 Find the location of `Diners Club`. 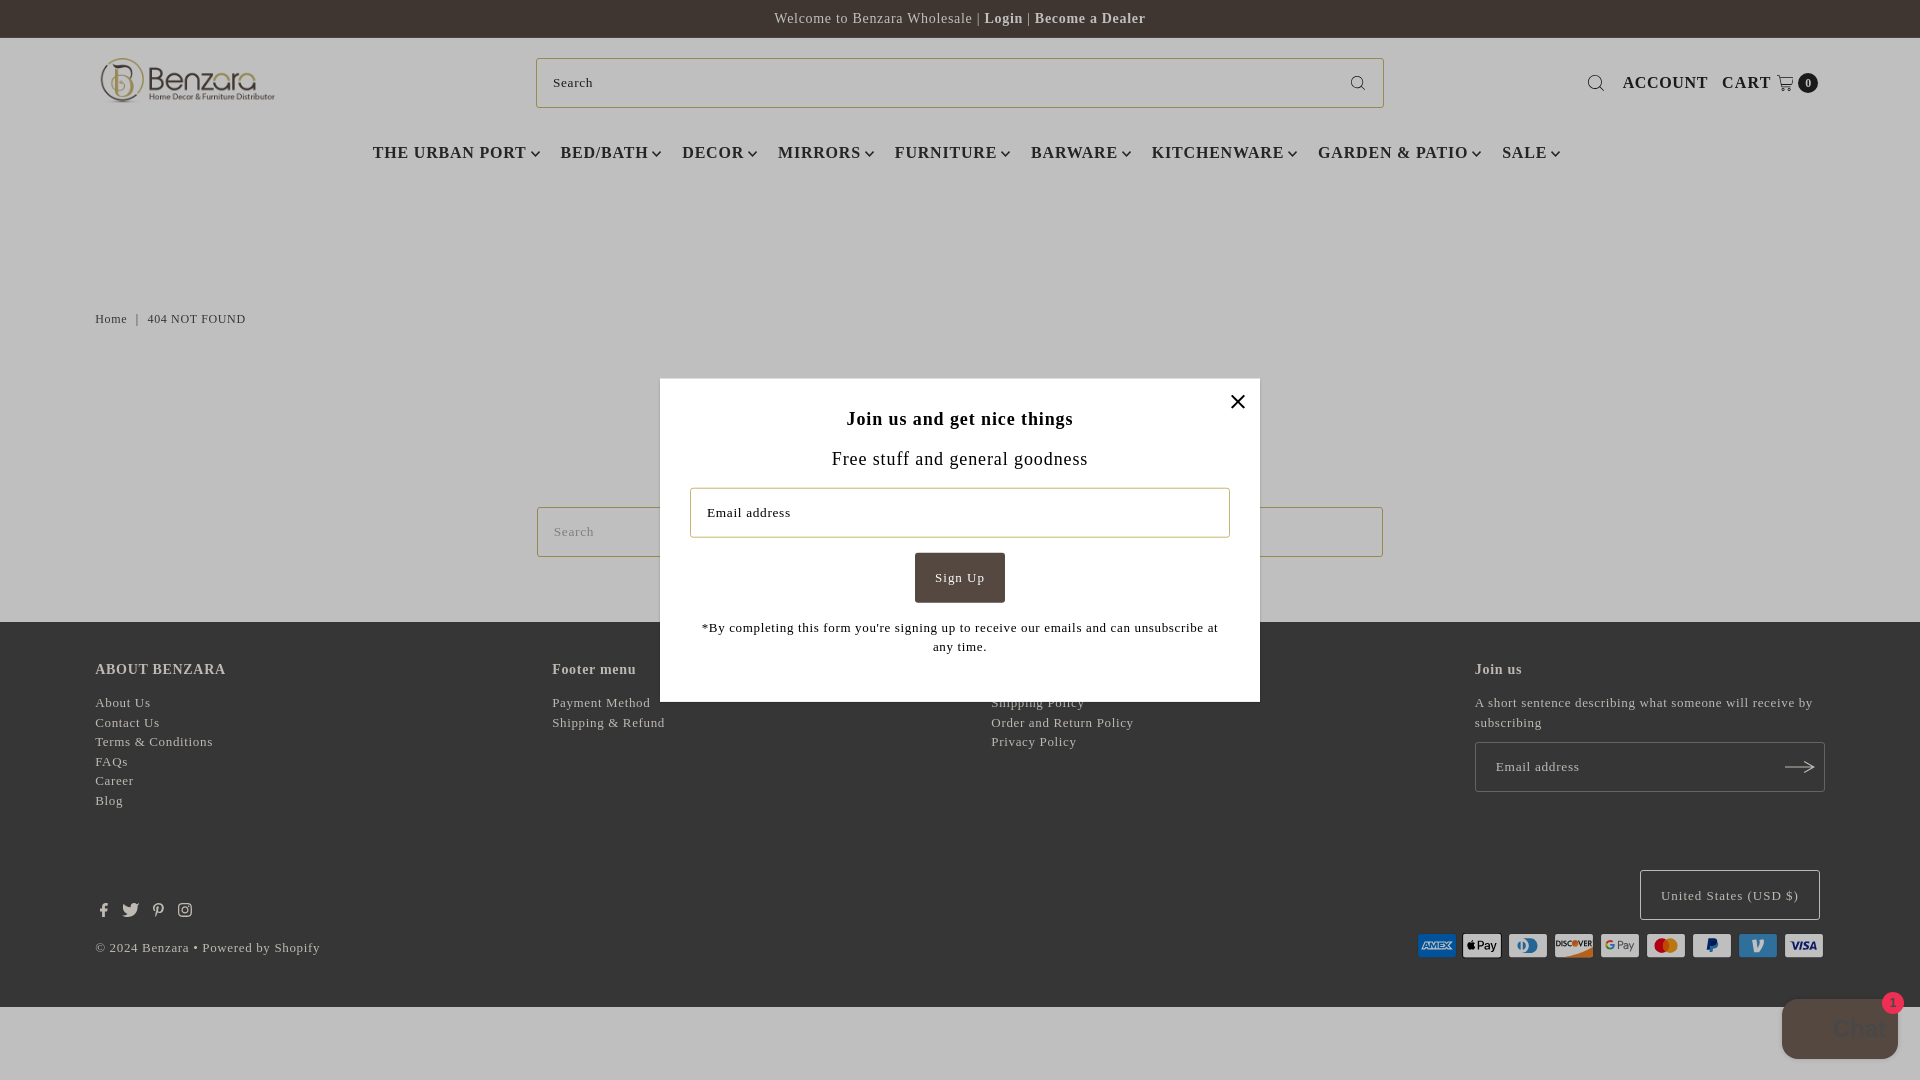

Diners Club is located at coordinates (113, 319).